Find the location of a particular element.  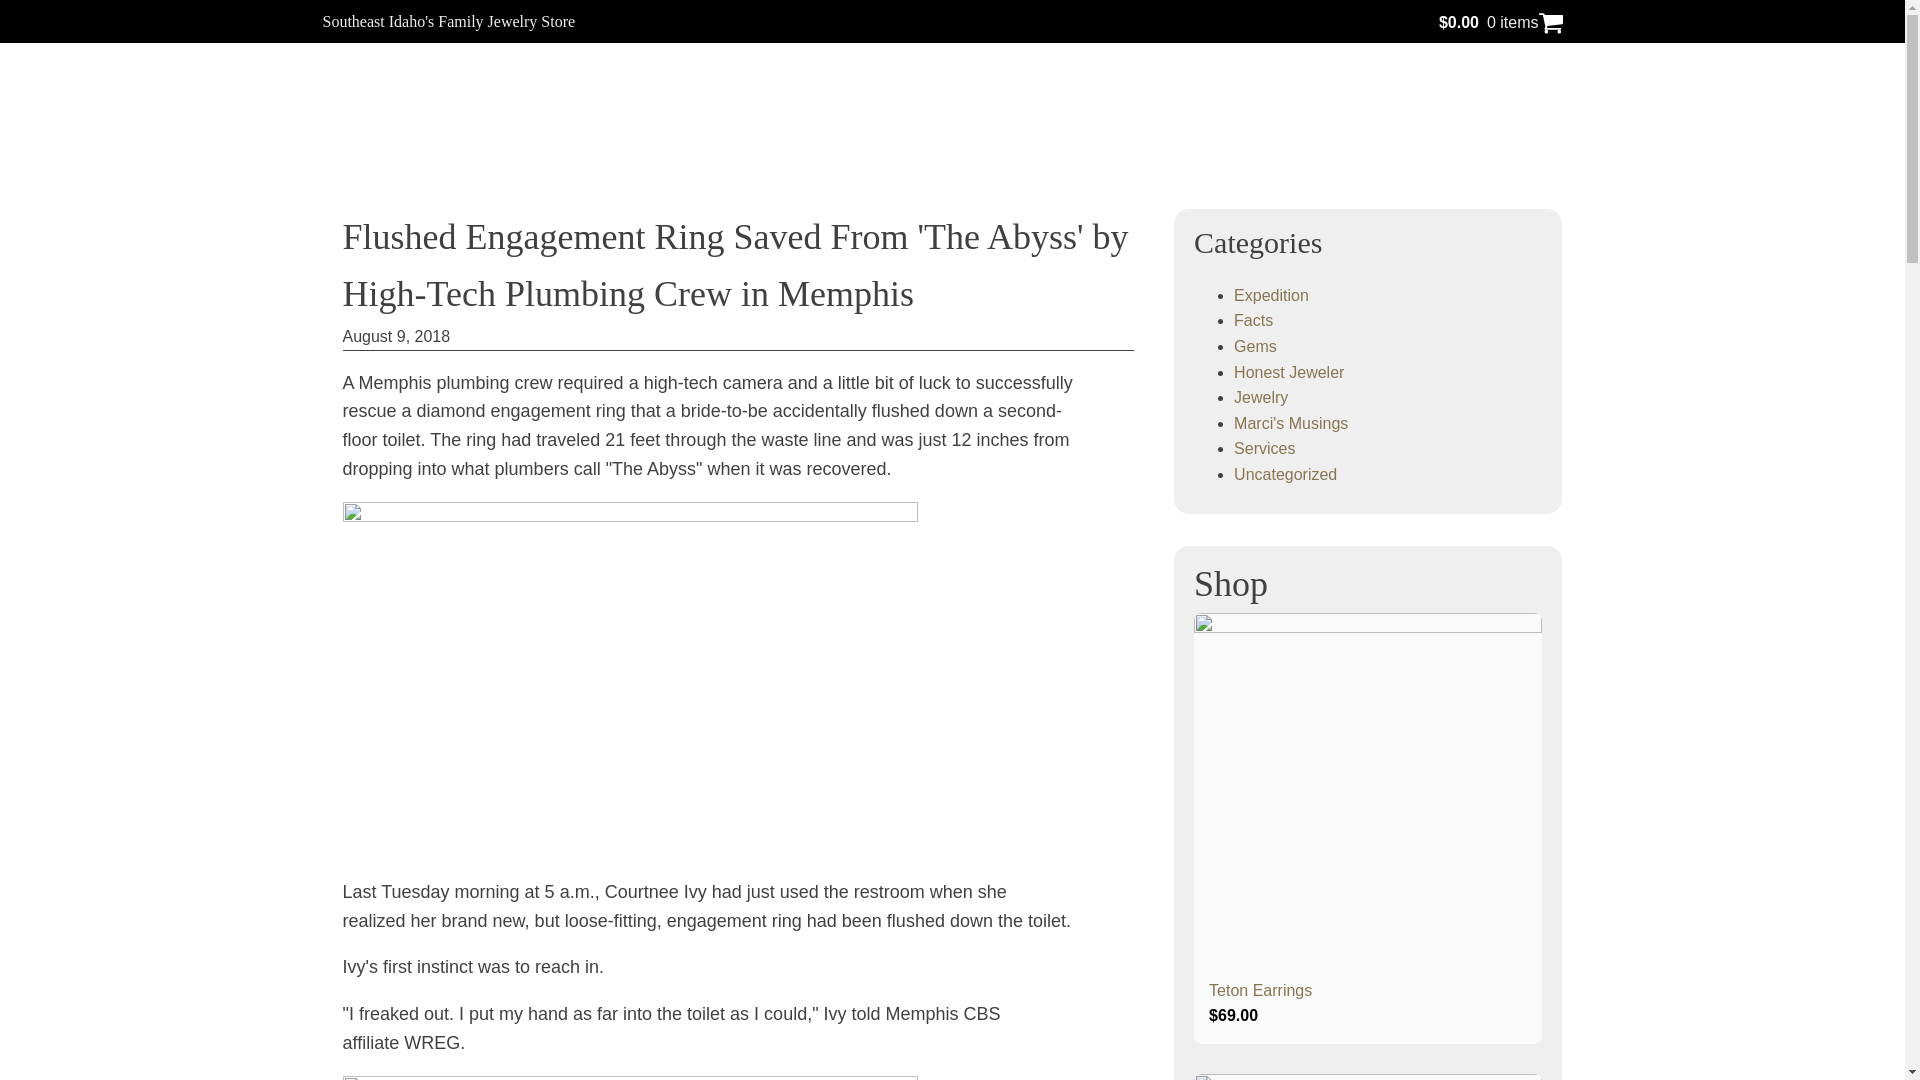

Uncategorized is located at coordinates (1285, 474).